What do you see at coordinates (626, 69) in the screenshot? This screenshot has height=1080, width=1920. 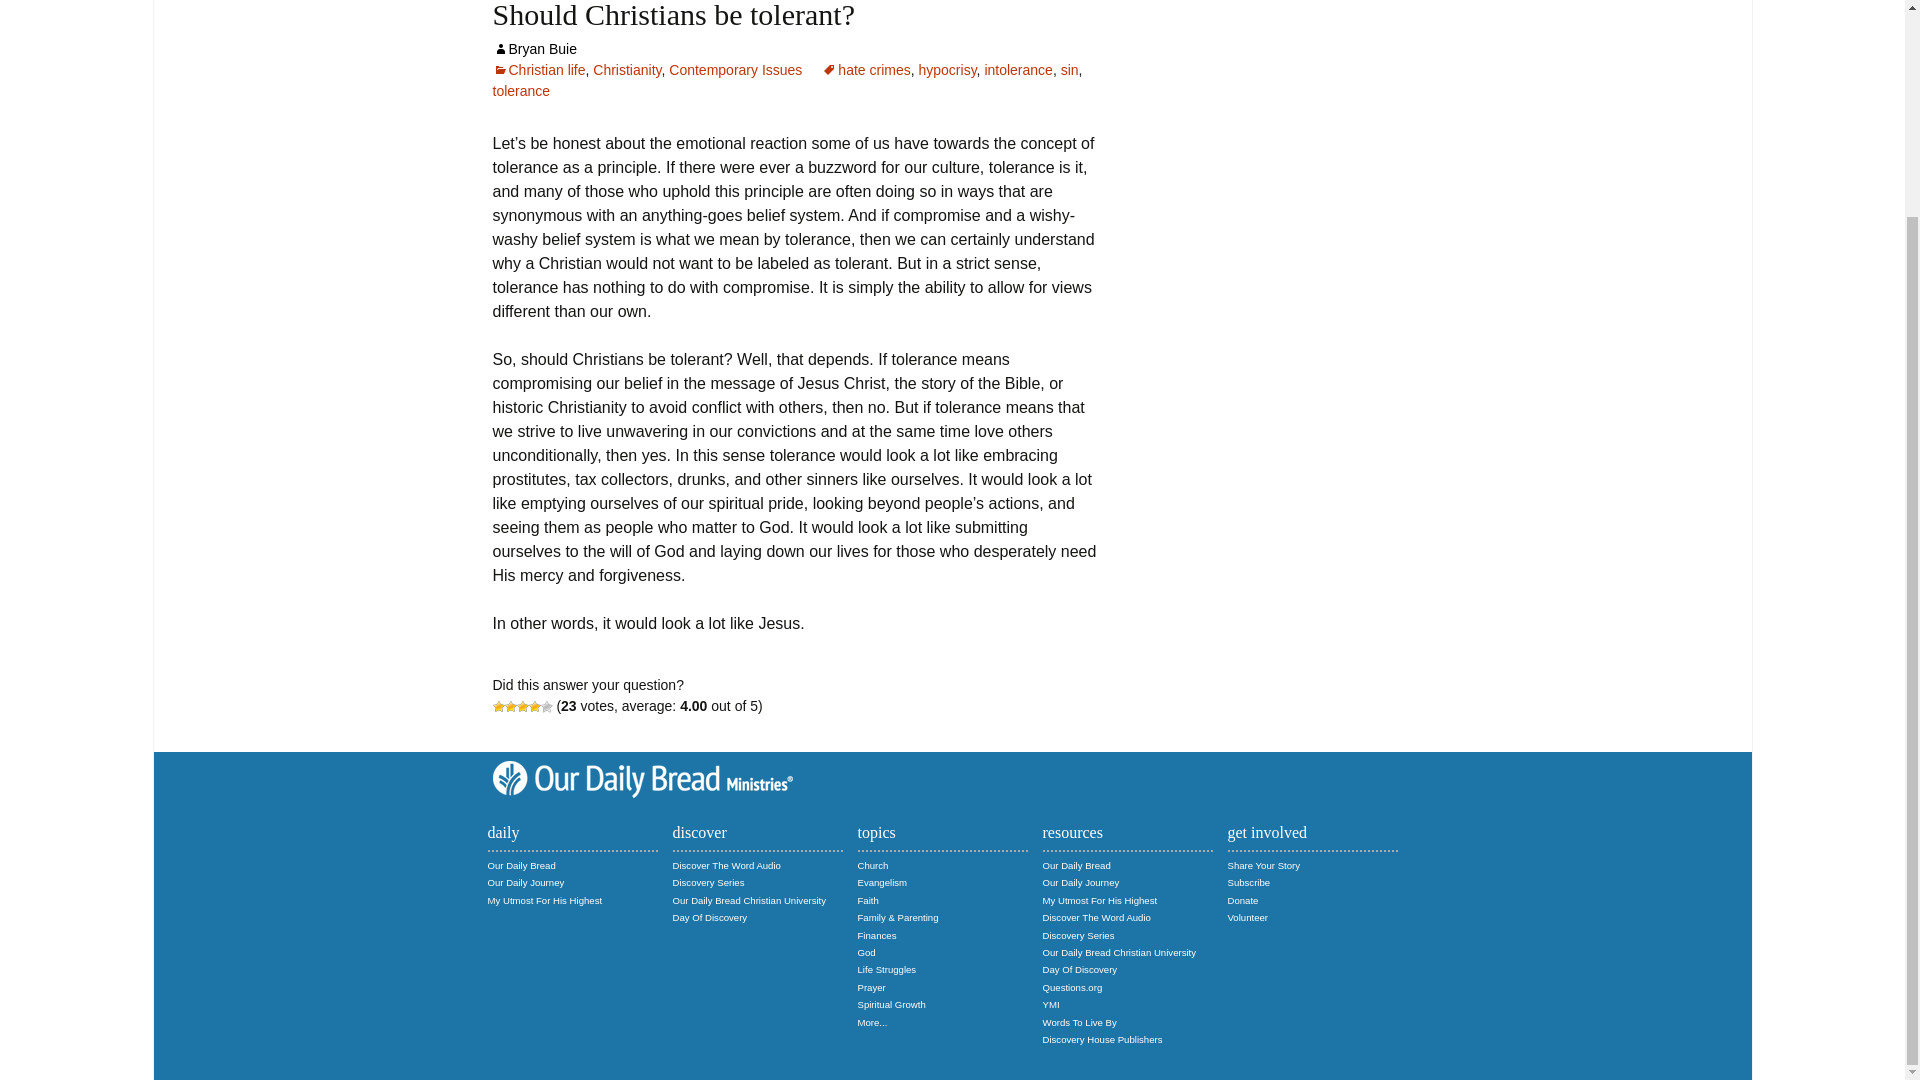 I see `Christianity` at bounding box center [626, 69].